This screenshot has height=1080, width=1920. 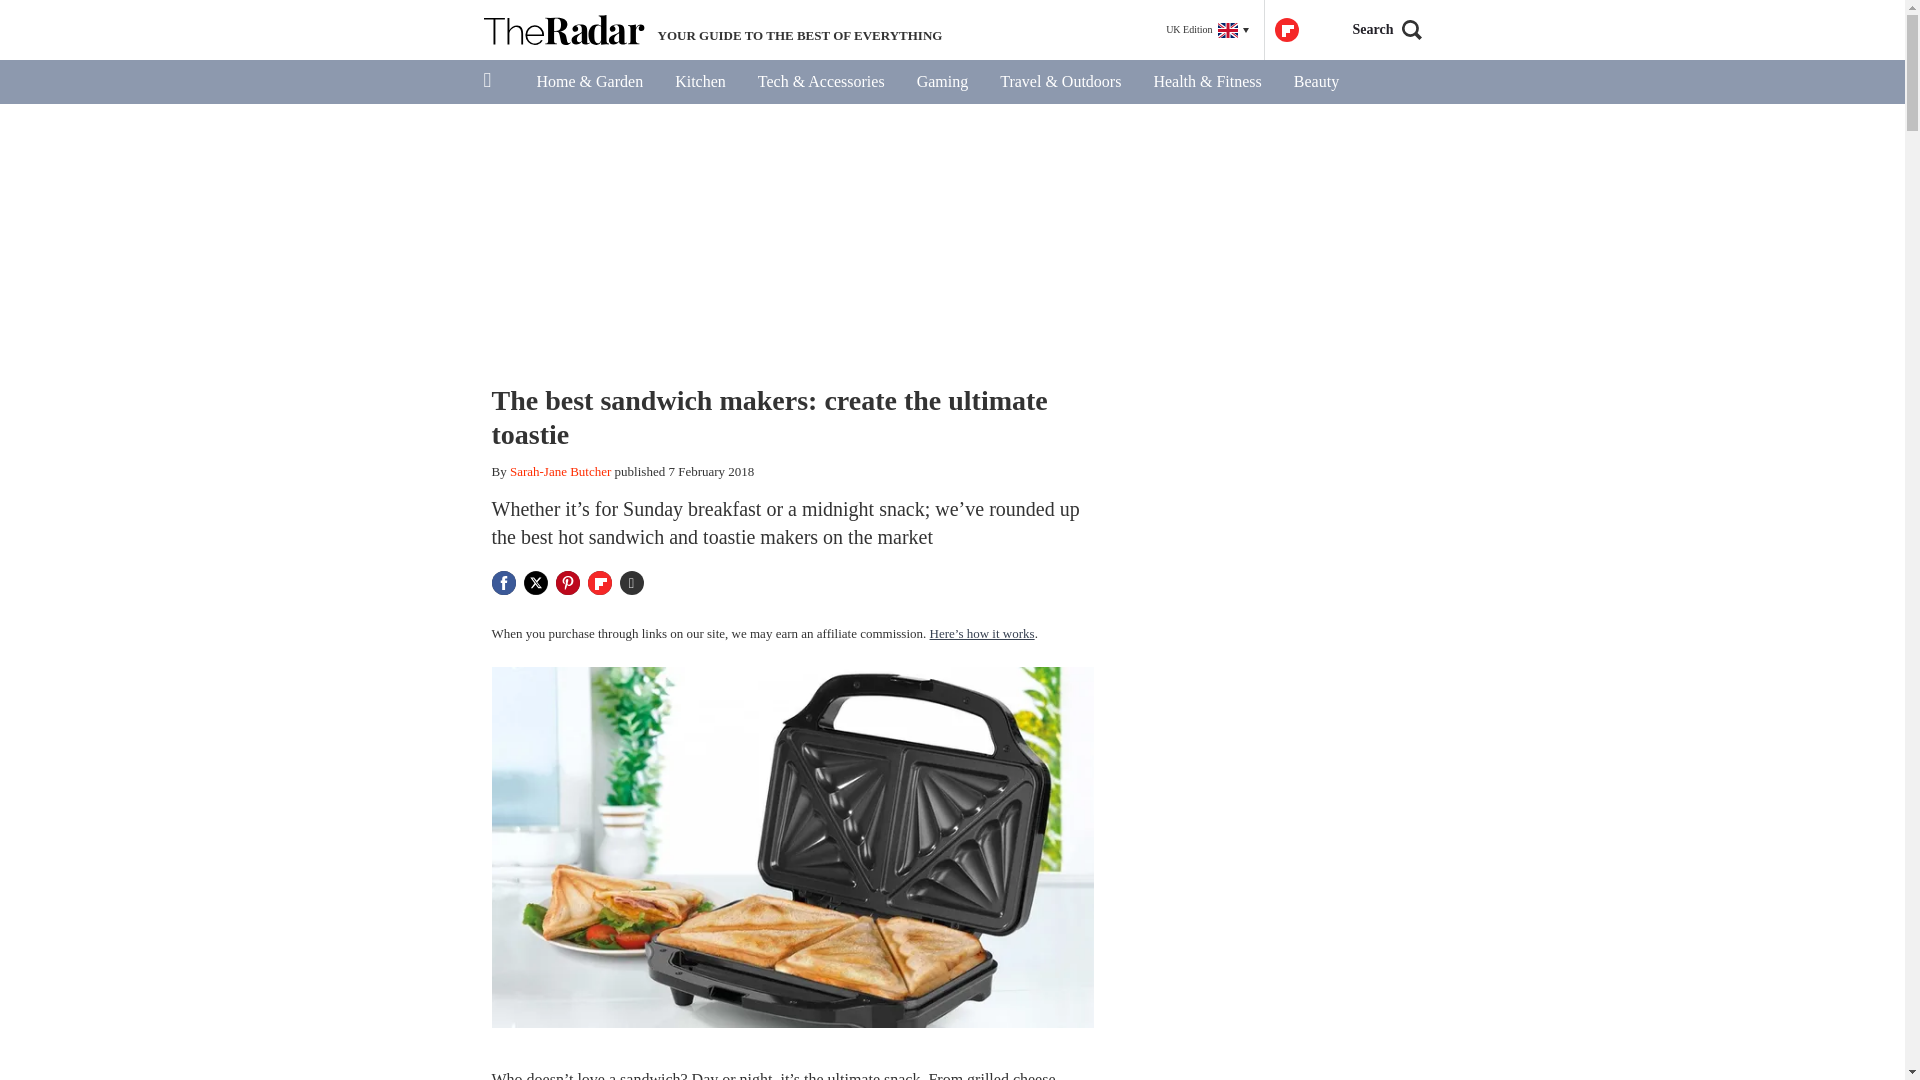 What do you see at coordinates (1206, 30) in the screenshot?
I see `UK Edition` at bounding box center [1206, 30].